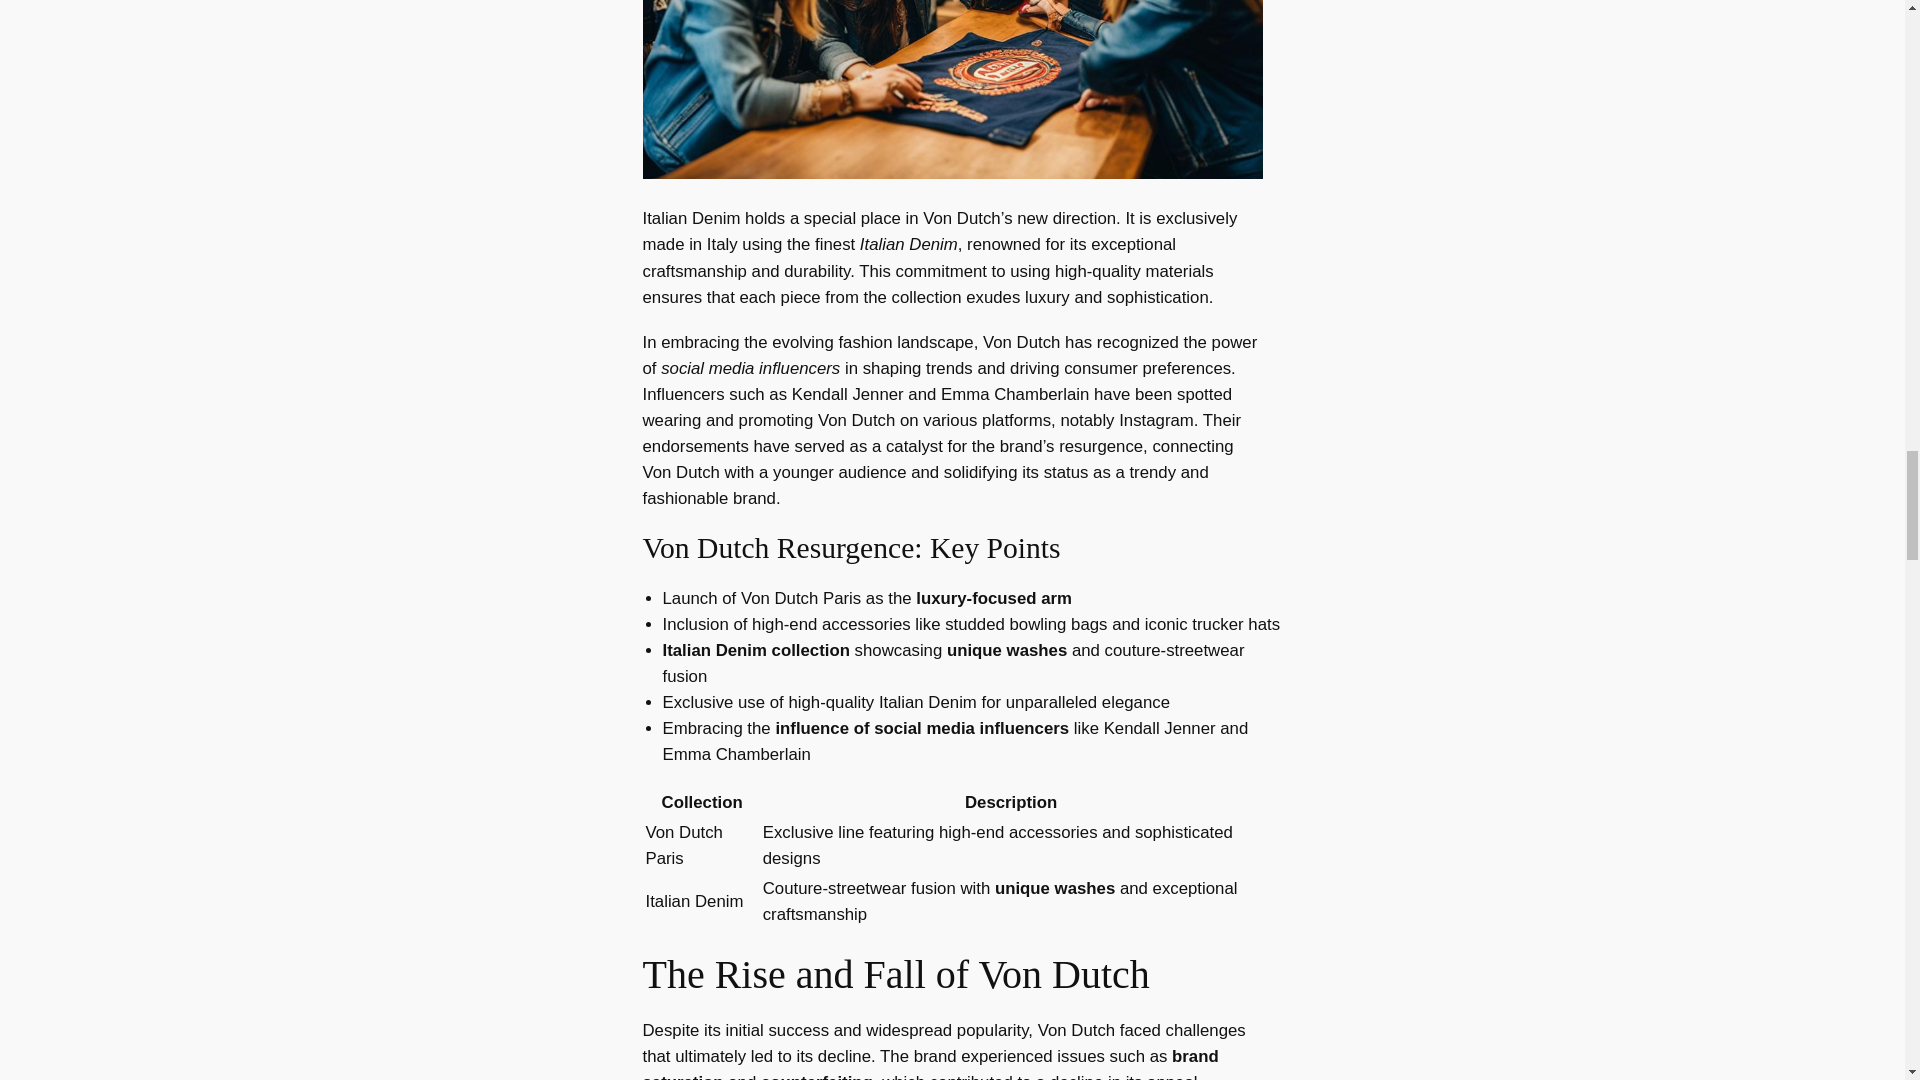 The width and height of the screenshot is (1920, 1080). What do you see at coordinates (951, 90) in the screenshot?
I see `von dutch resurgence` at bounding box center [951, 90].